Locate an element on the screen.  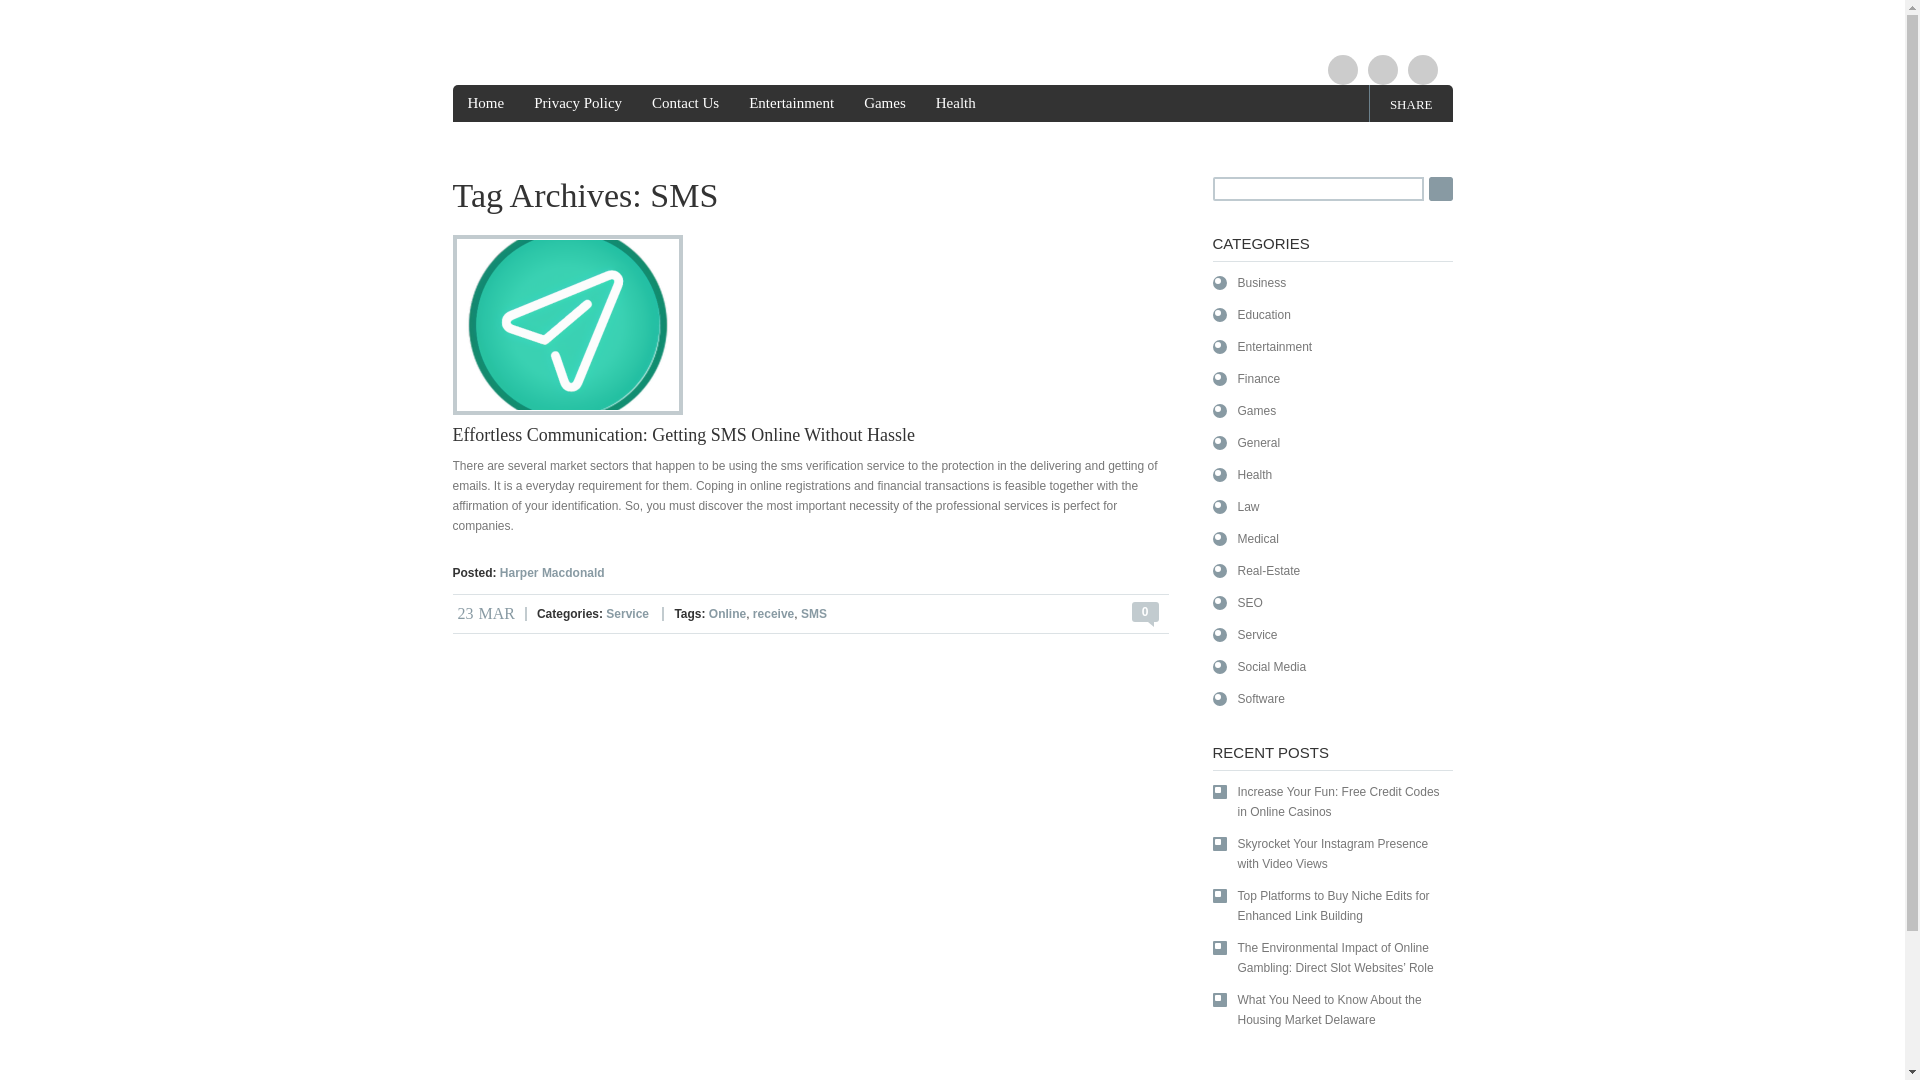
Top Platforms to Buy Niche Edits for Enhanced Link Building is located at coordinates (1328, 905).